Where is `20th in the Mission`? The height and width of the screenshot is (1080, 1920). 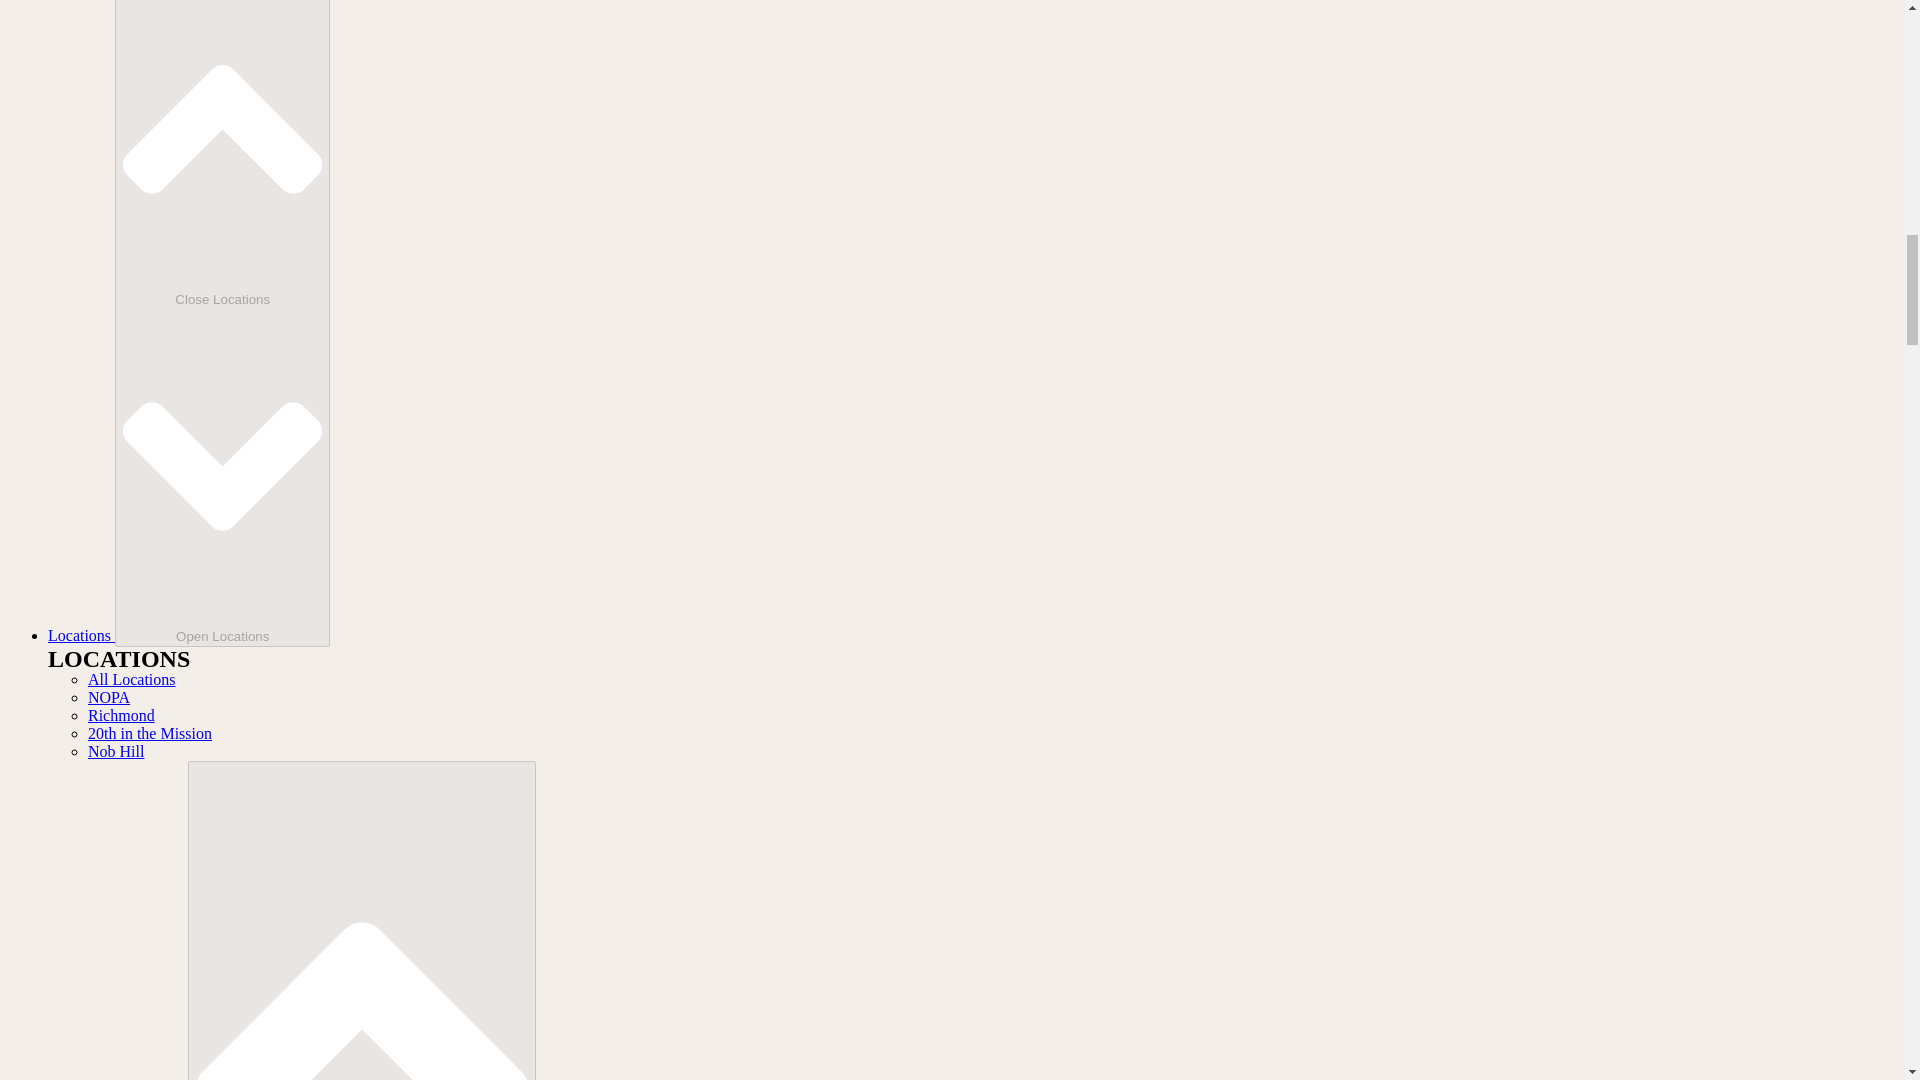 20th in the Mission is located at coordinates (150, 732).